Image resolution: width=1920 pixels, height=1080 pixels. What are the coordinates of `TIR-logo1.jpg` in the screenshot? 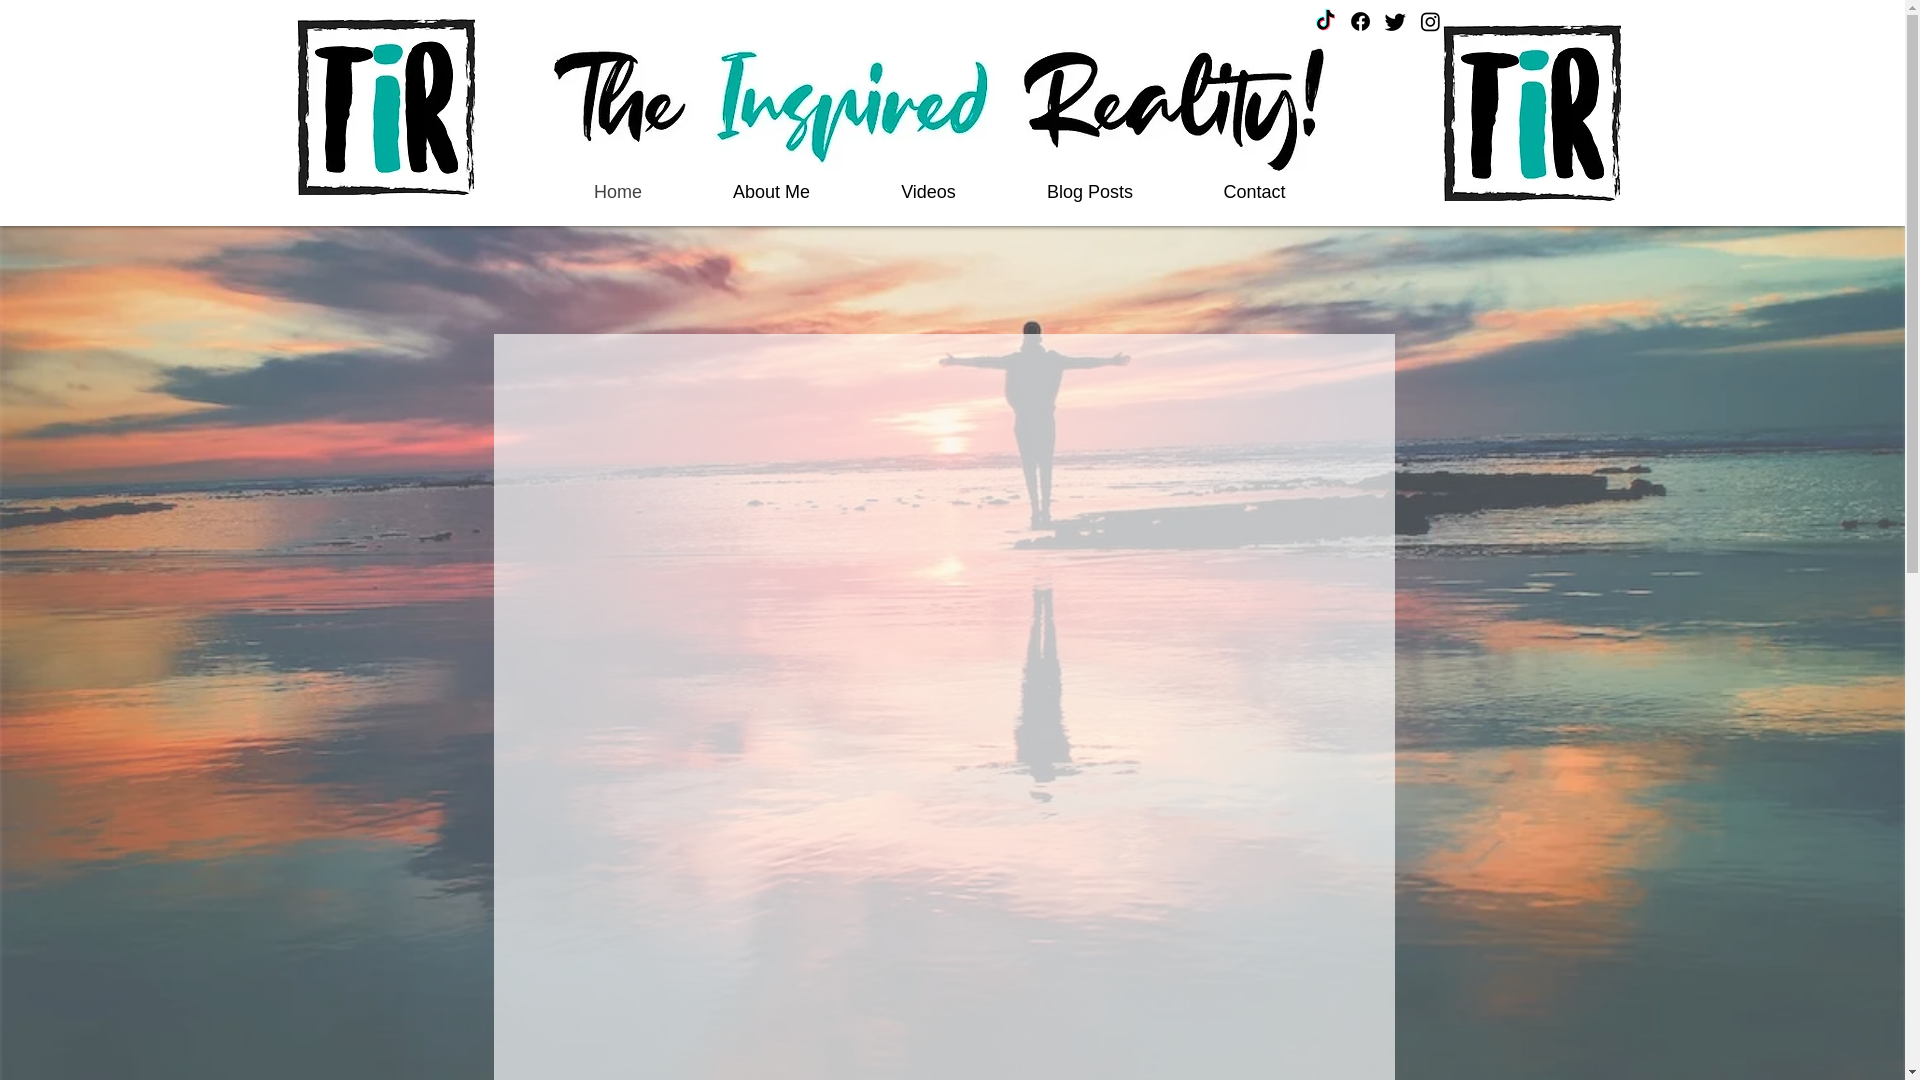 It's located at (1530, 112).